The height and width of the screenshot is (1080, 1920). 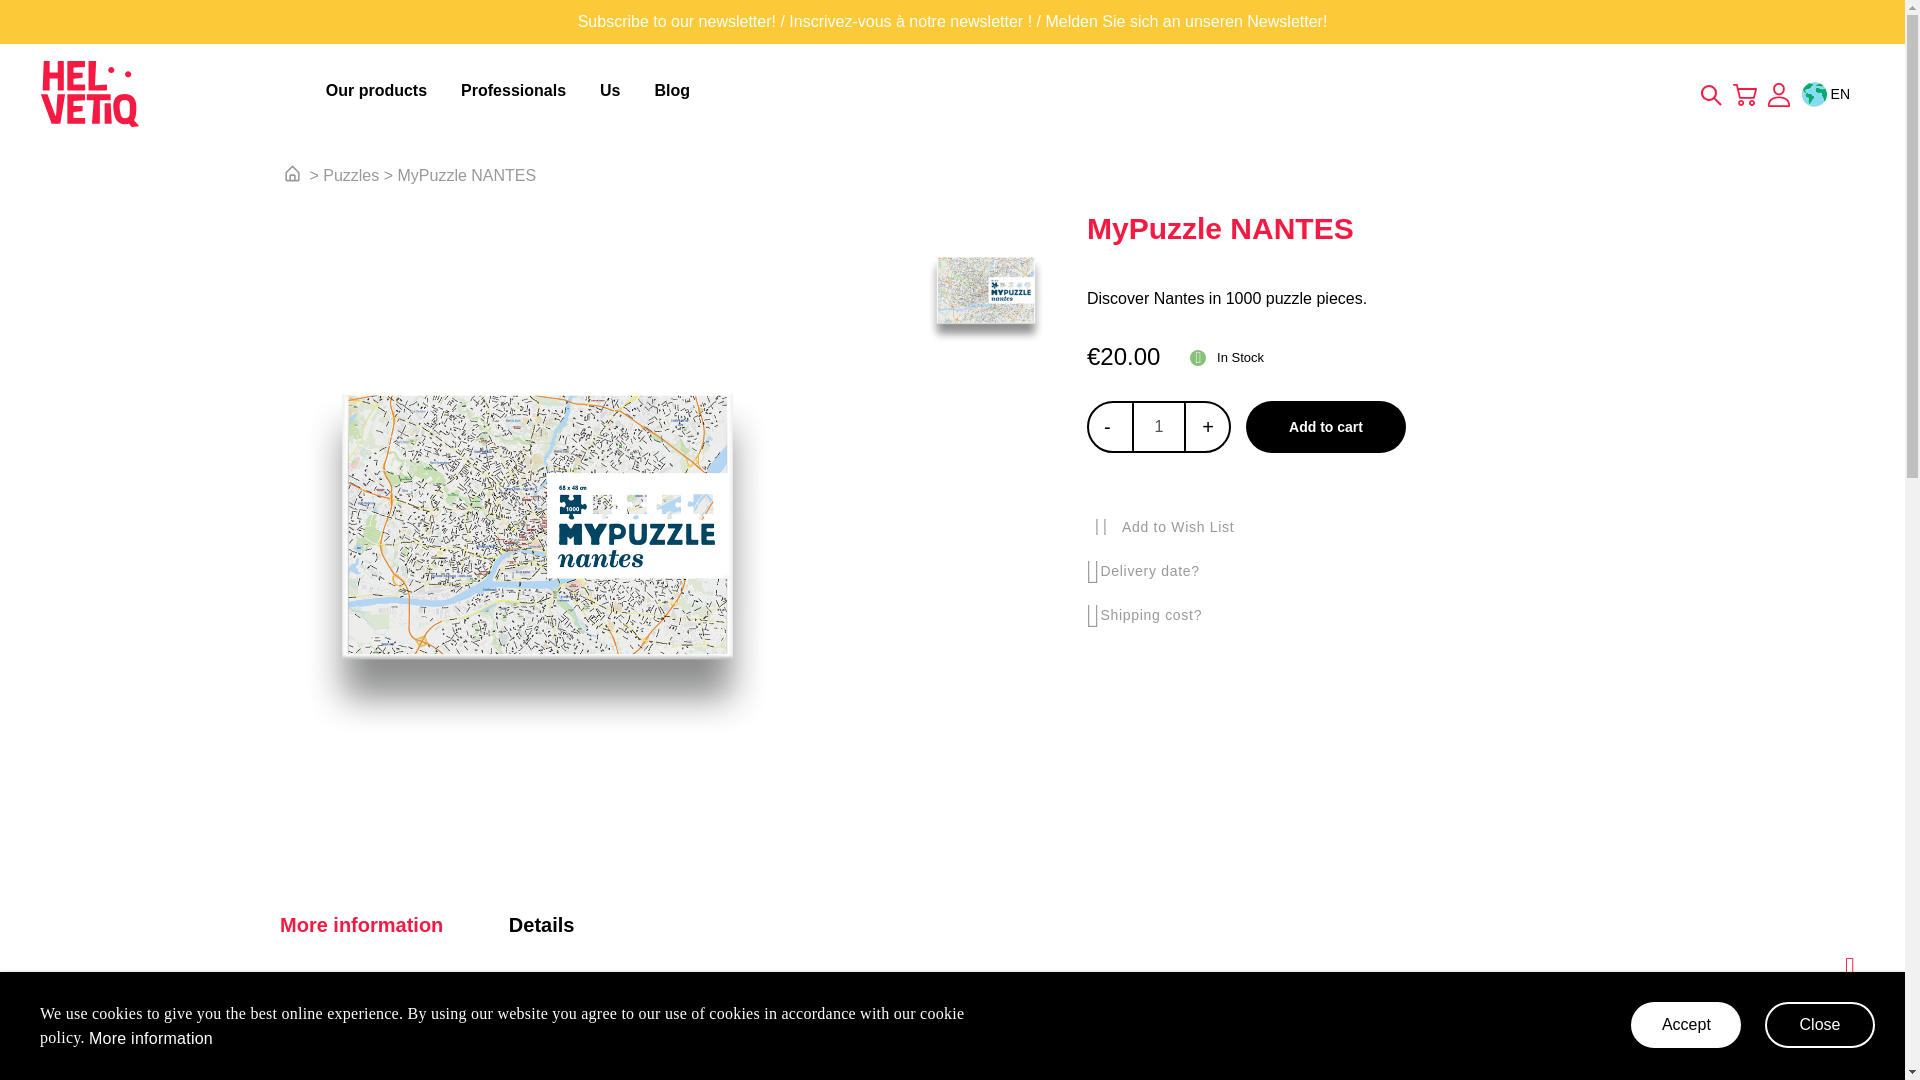 What do you see at coordinates (1159, 426) in the screenshot?
I see `Qty` at bounding box center [1159, 426].